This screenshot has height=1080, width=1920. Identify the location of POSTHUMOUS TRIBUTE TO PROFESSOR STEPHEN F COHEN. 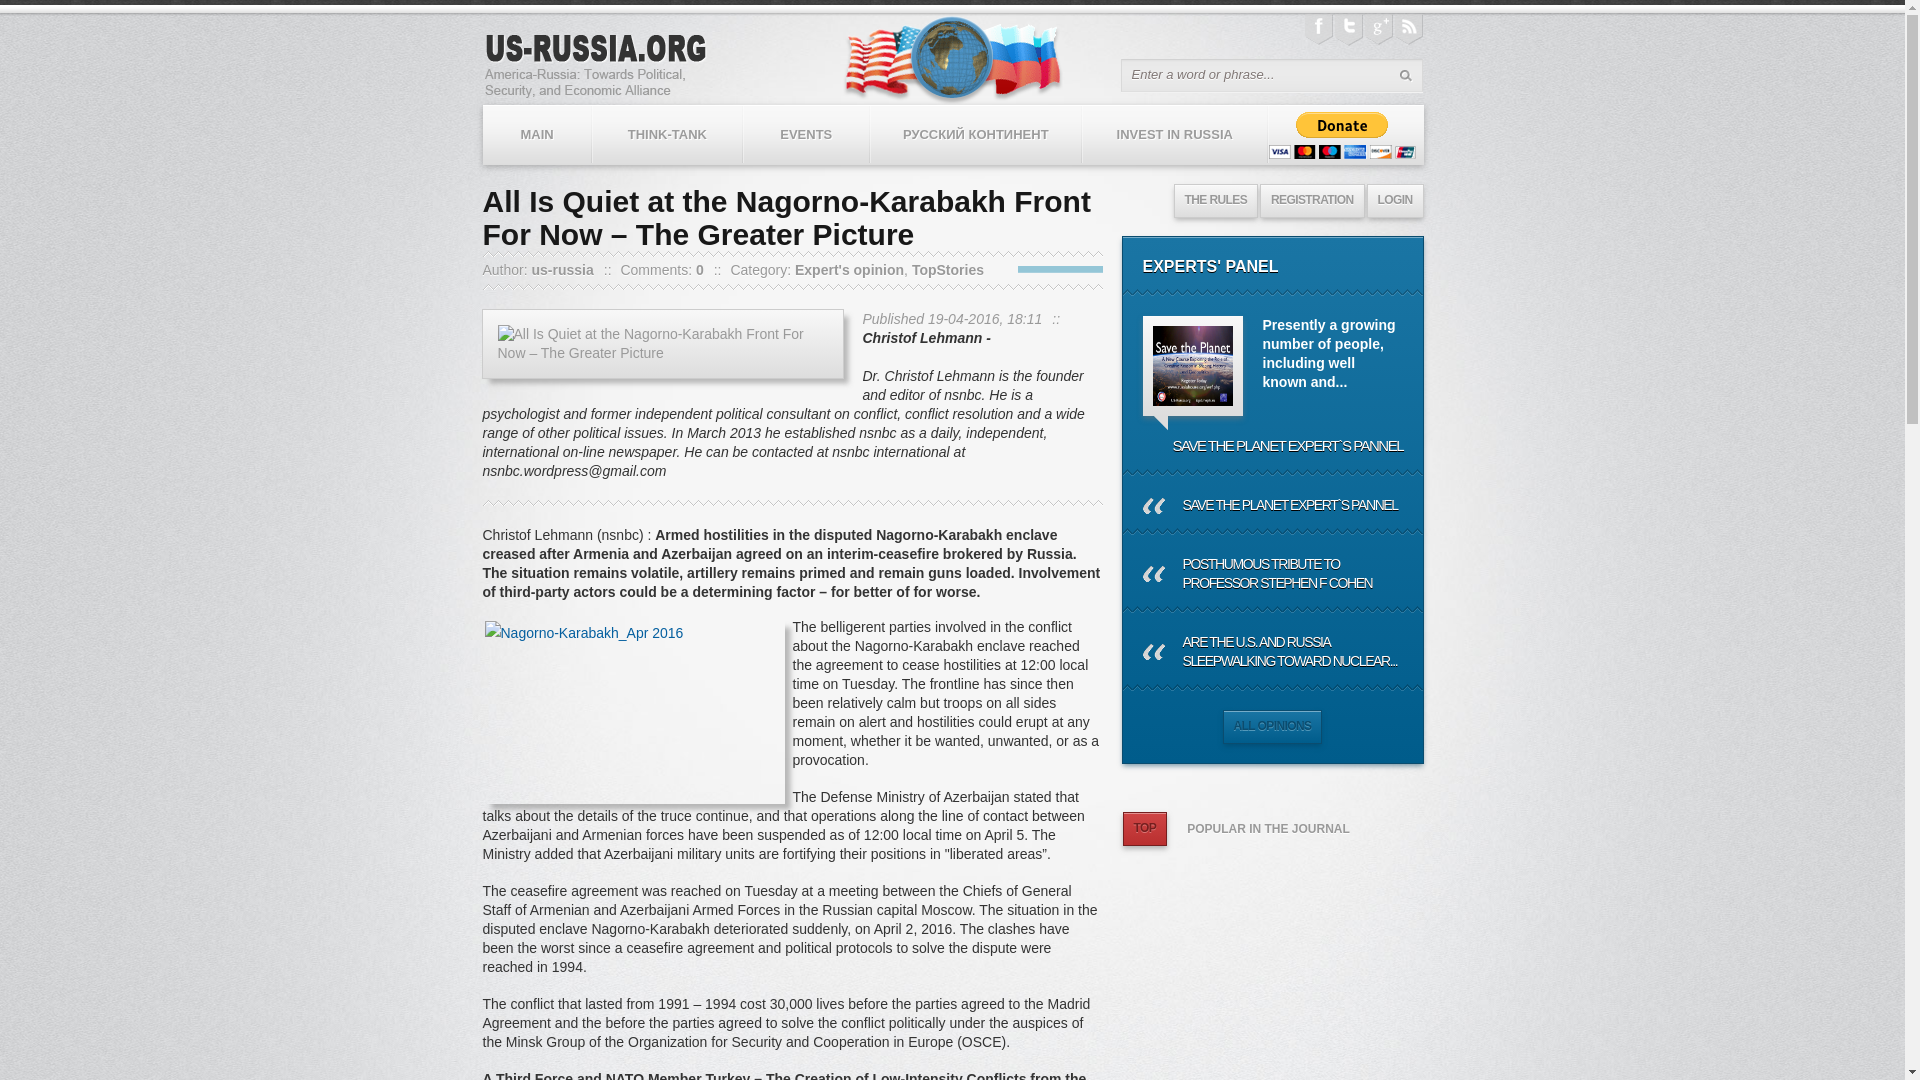
(1272, 574).